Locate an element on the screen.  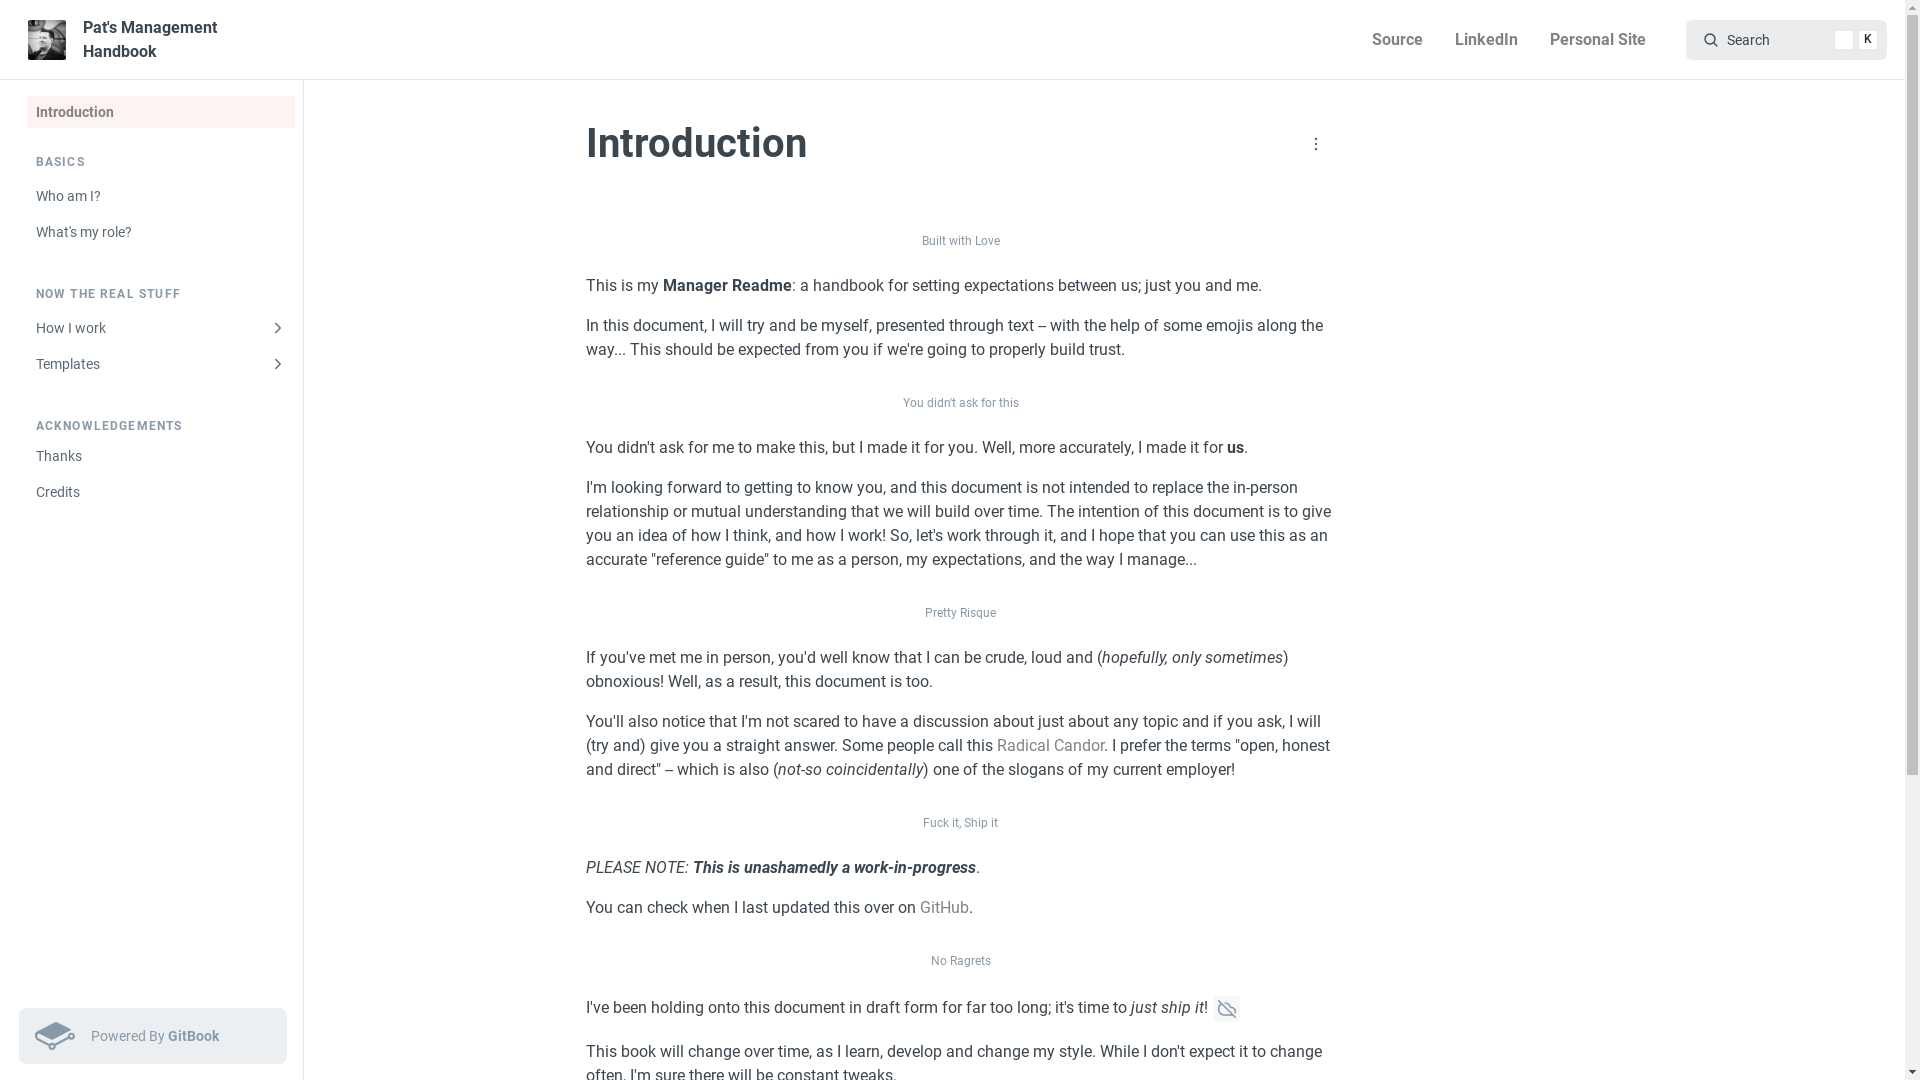
What's my role? is located at coordinates (160, 232).